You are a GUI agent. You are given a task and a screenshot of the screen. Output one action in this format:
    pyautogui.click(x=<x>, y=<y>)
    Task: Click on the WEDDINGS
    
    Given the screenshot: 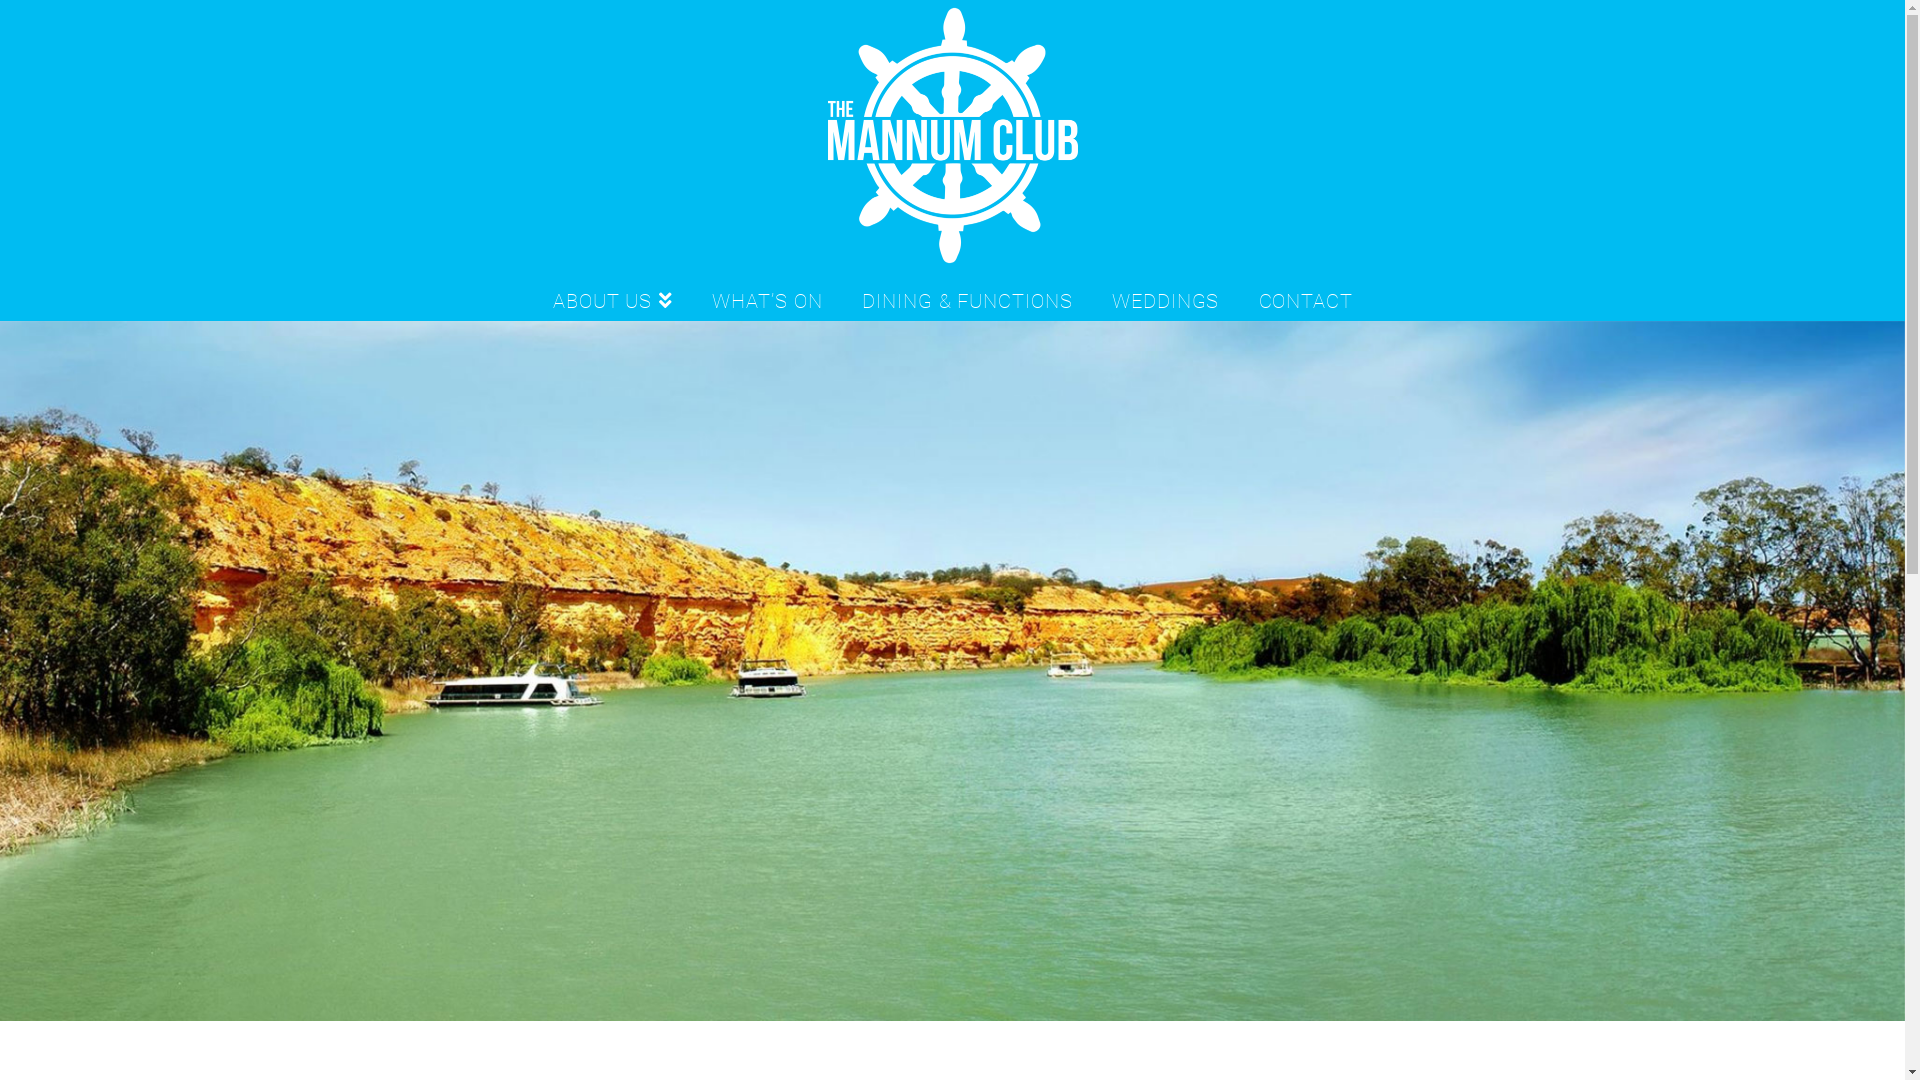 What is the action you would take?
    pyautogui.click(x=1166, y=296)
    